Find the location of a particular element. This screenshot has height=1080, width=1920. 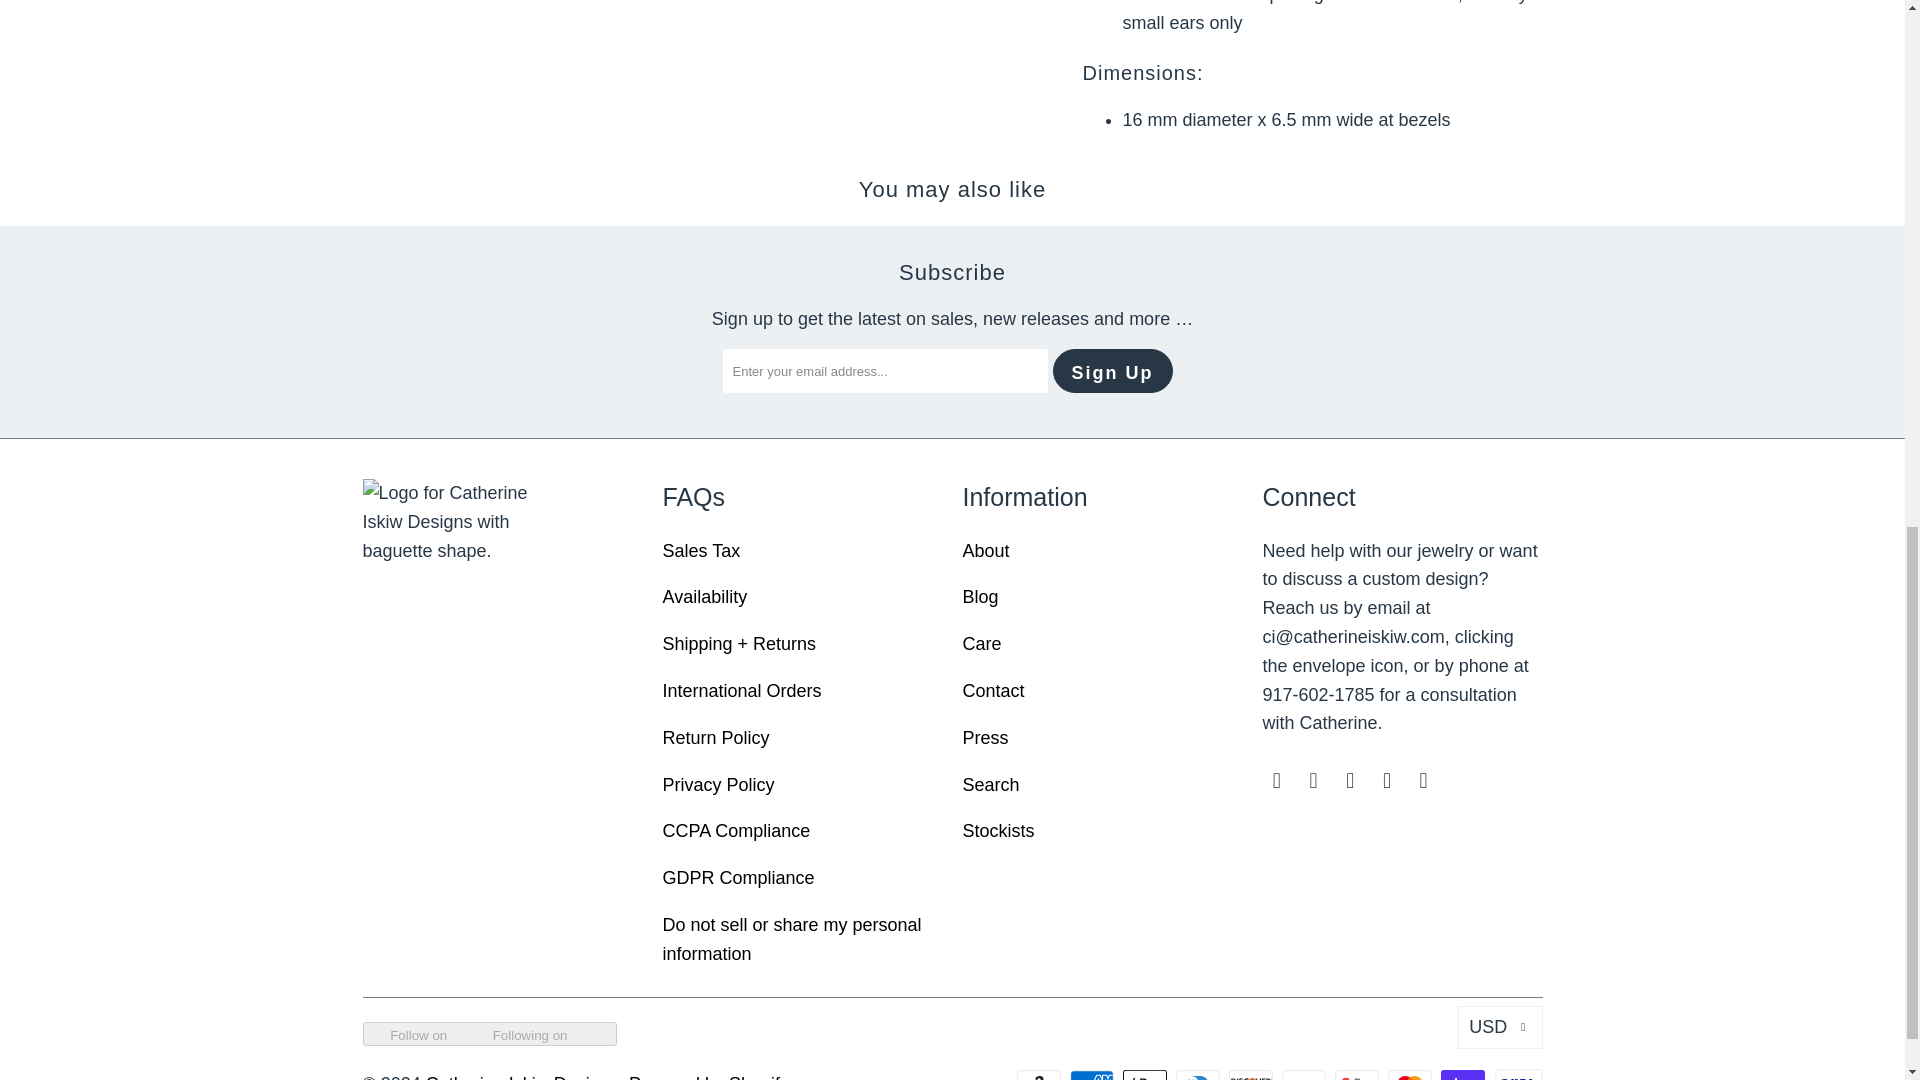

Google Pay is located at coordinates (1358, 1074).